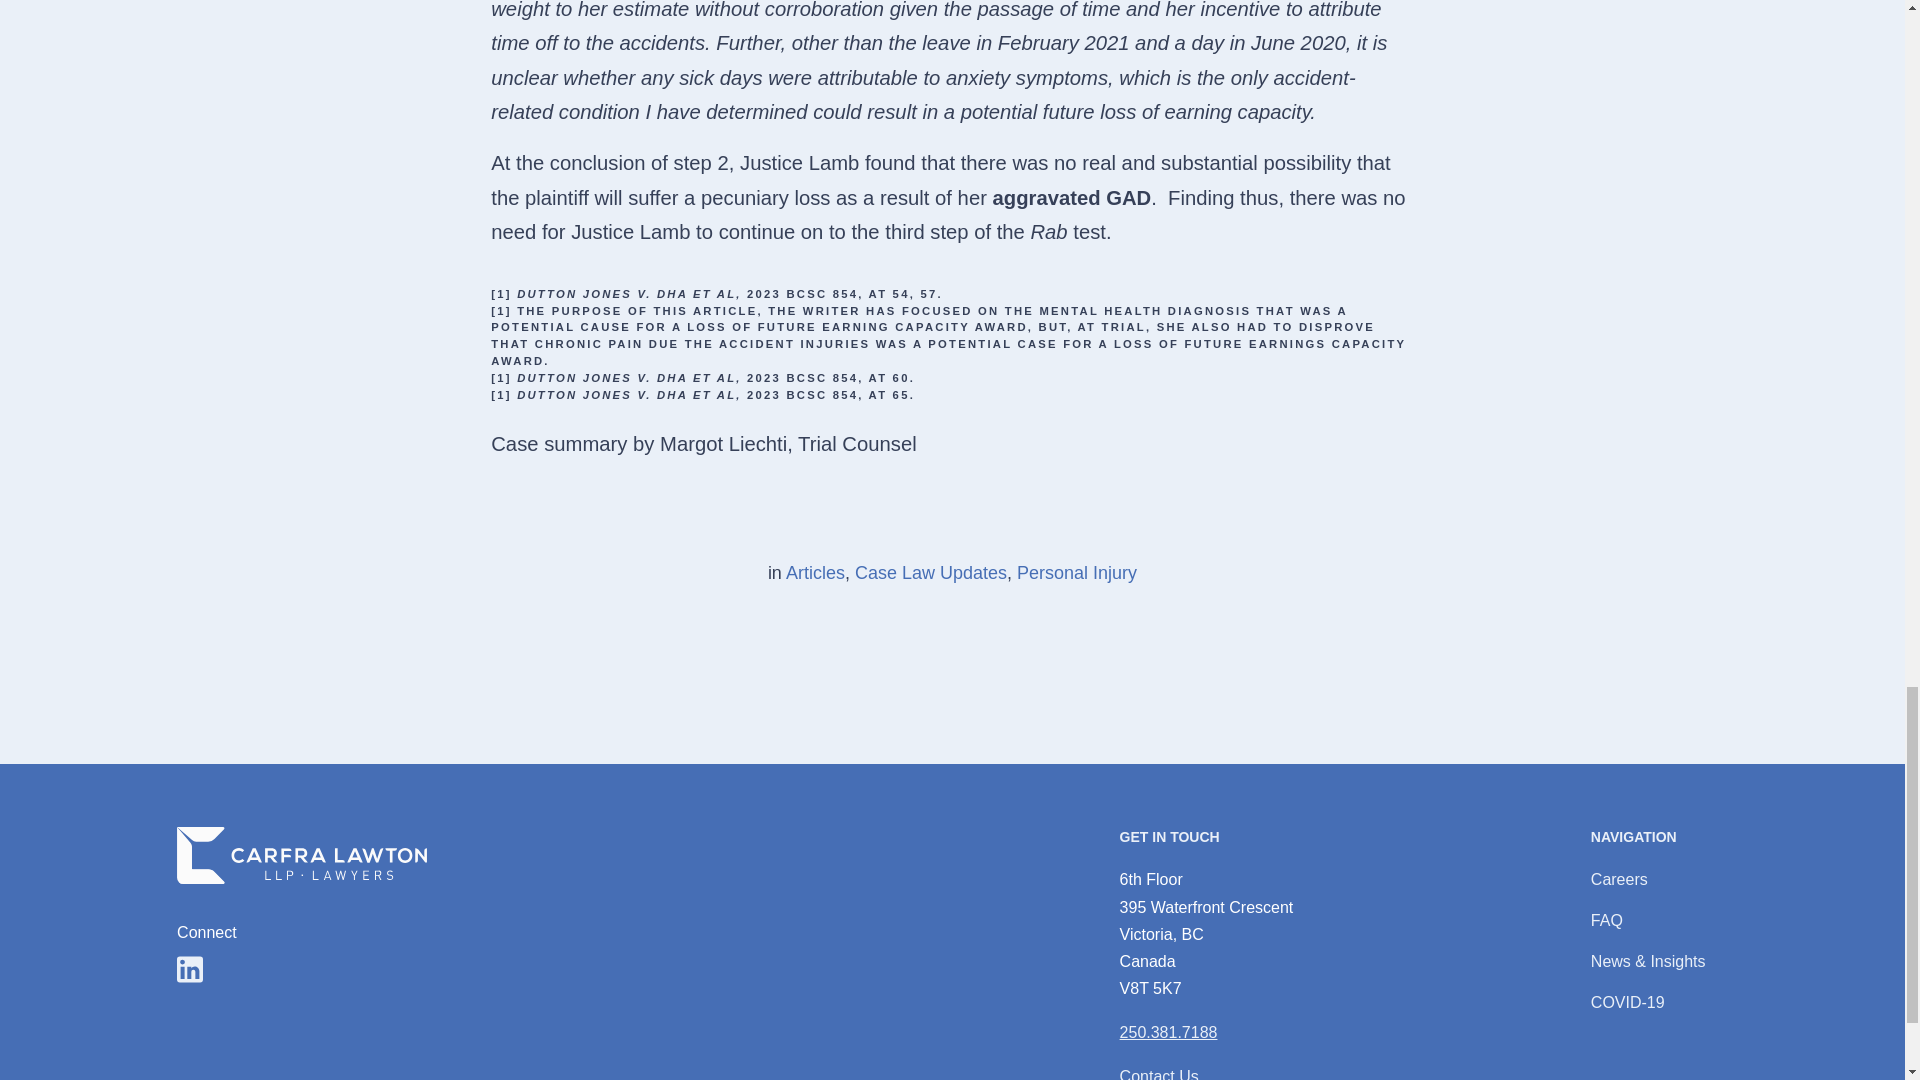 The height and width of the screenshot is (1080, 1920). I want to click on Personal Injury, so click(1076, 572).